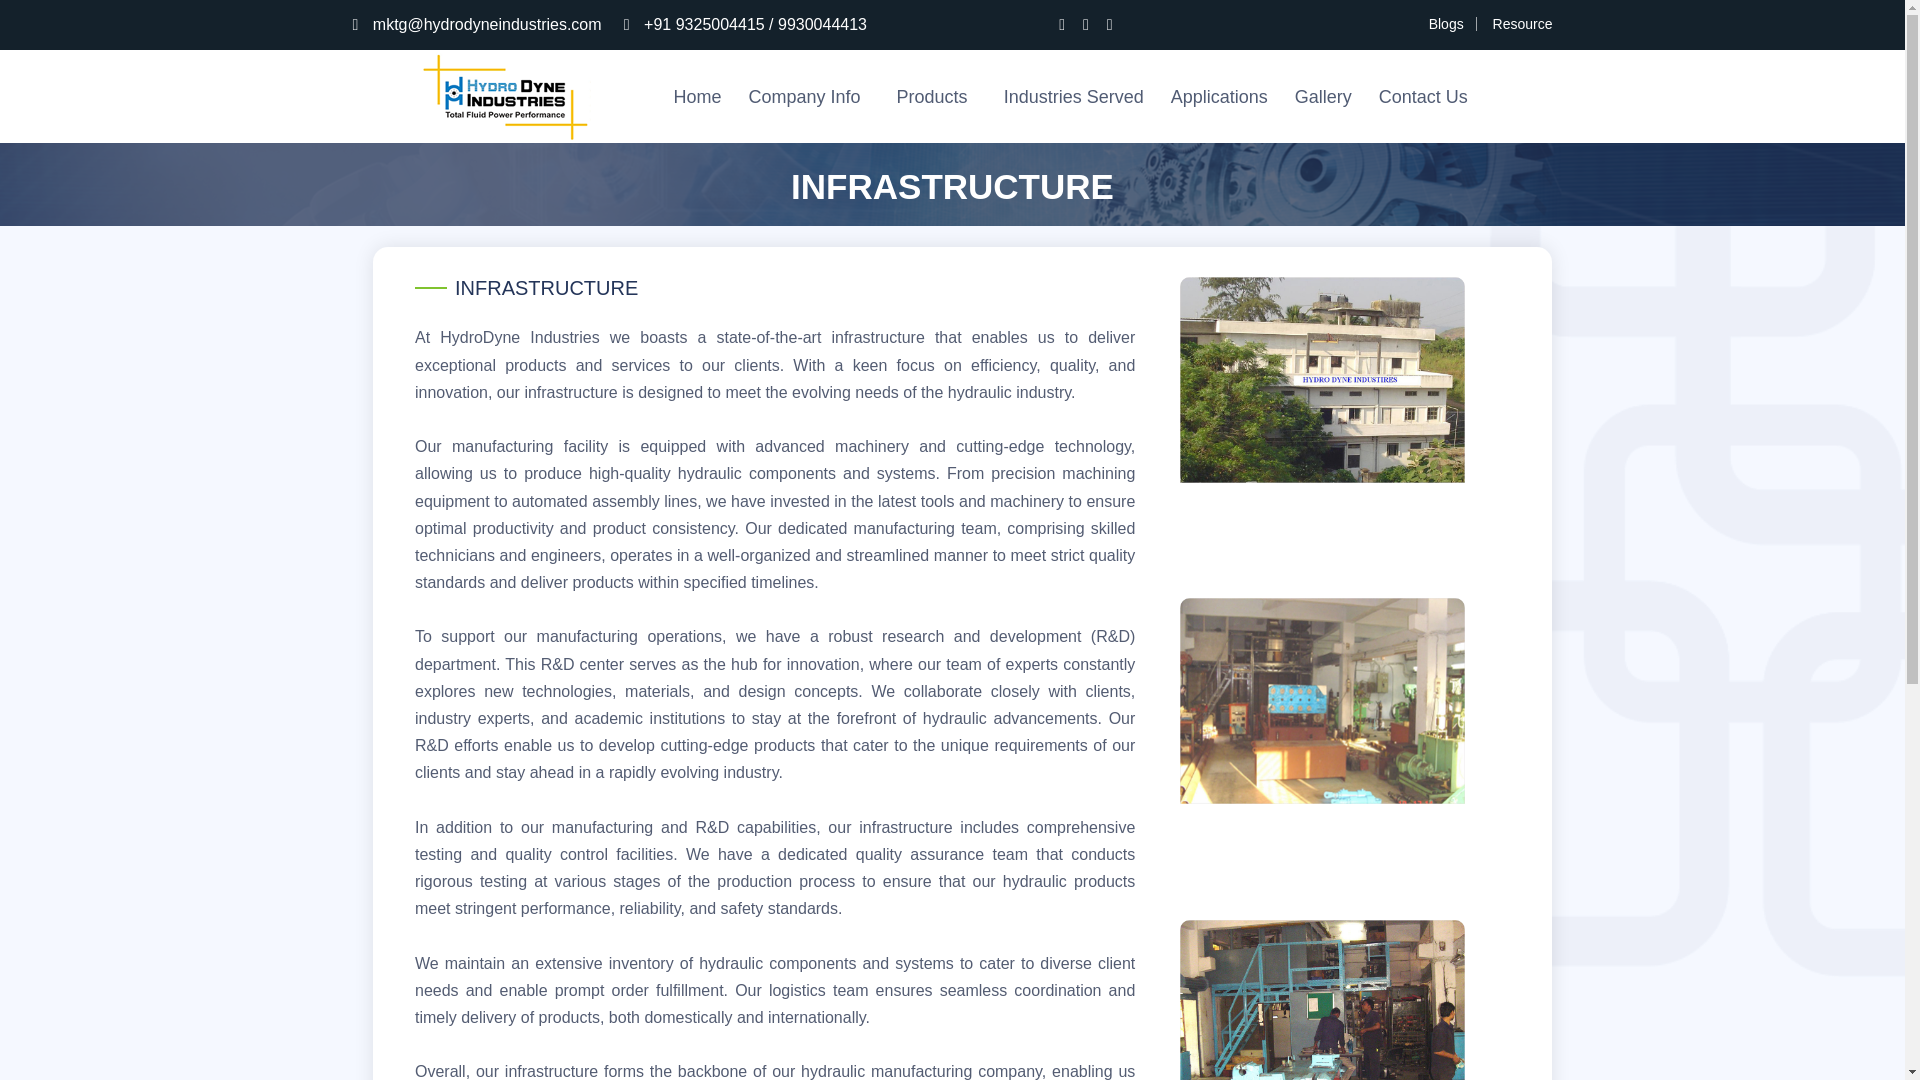 This screenshot has width=1920, height=1080. I want to click on Applications, so click(1220, 97).